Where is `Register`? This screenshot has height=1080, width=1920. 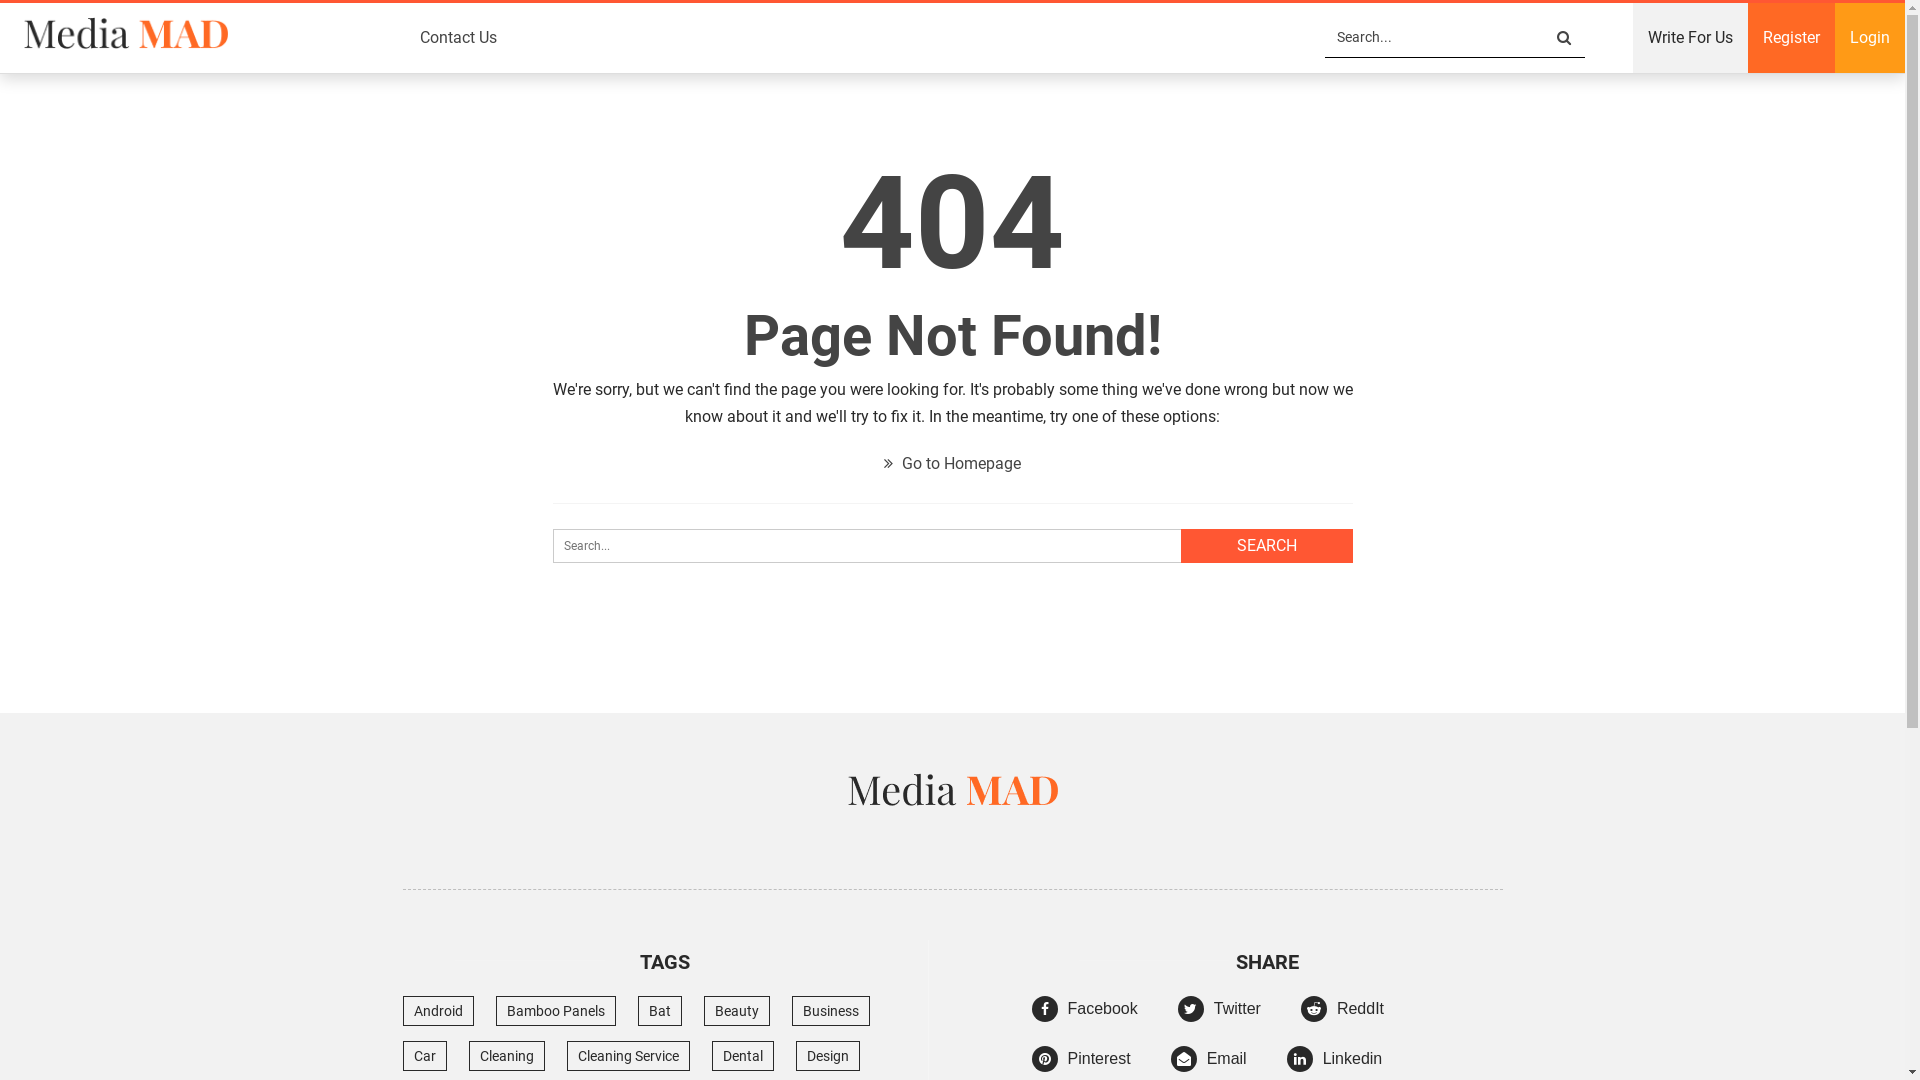
Register is located at coordinates (1792, 38).